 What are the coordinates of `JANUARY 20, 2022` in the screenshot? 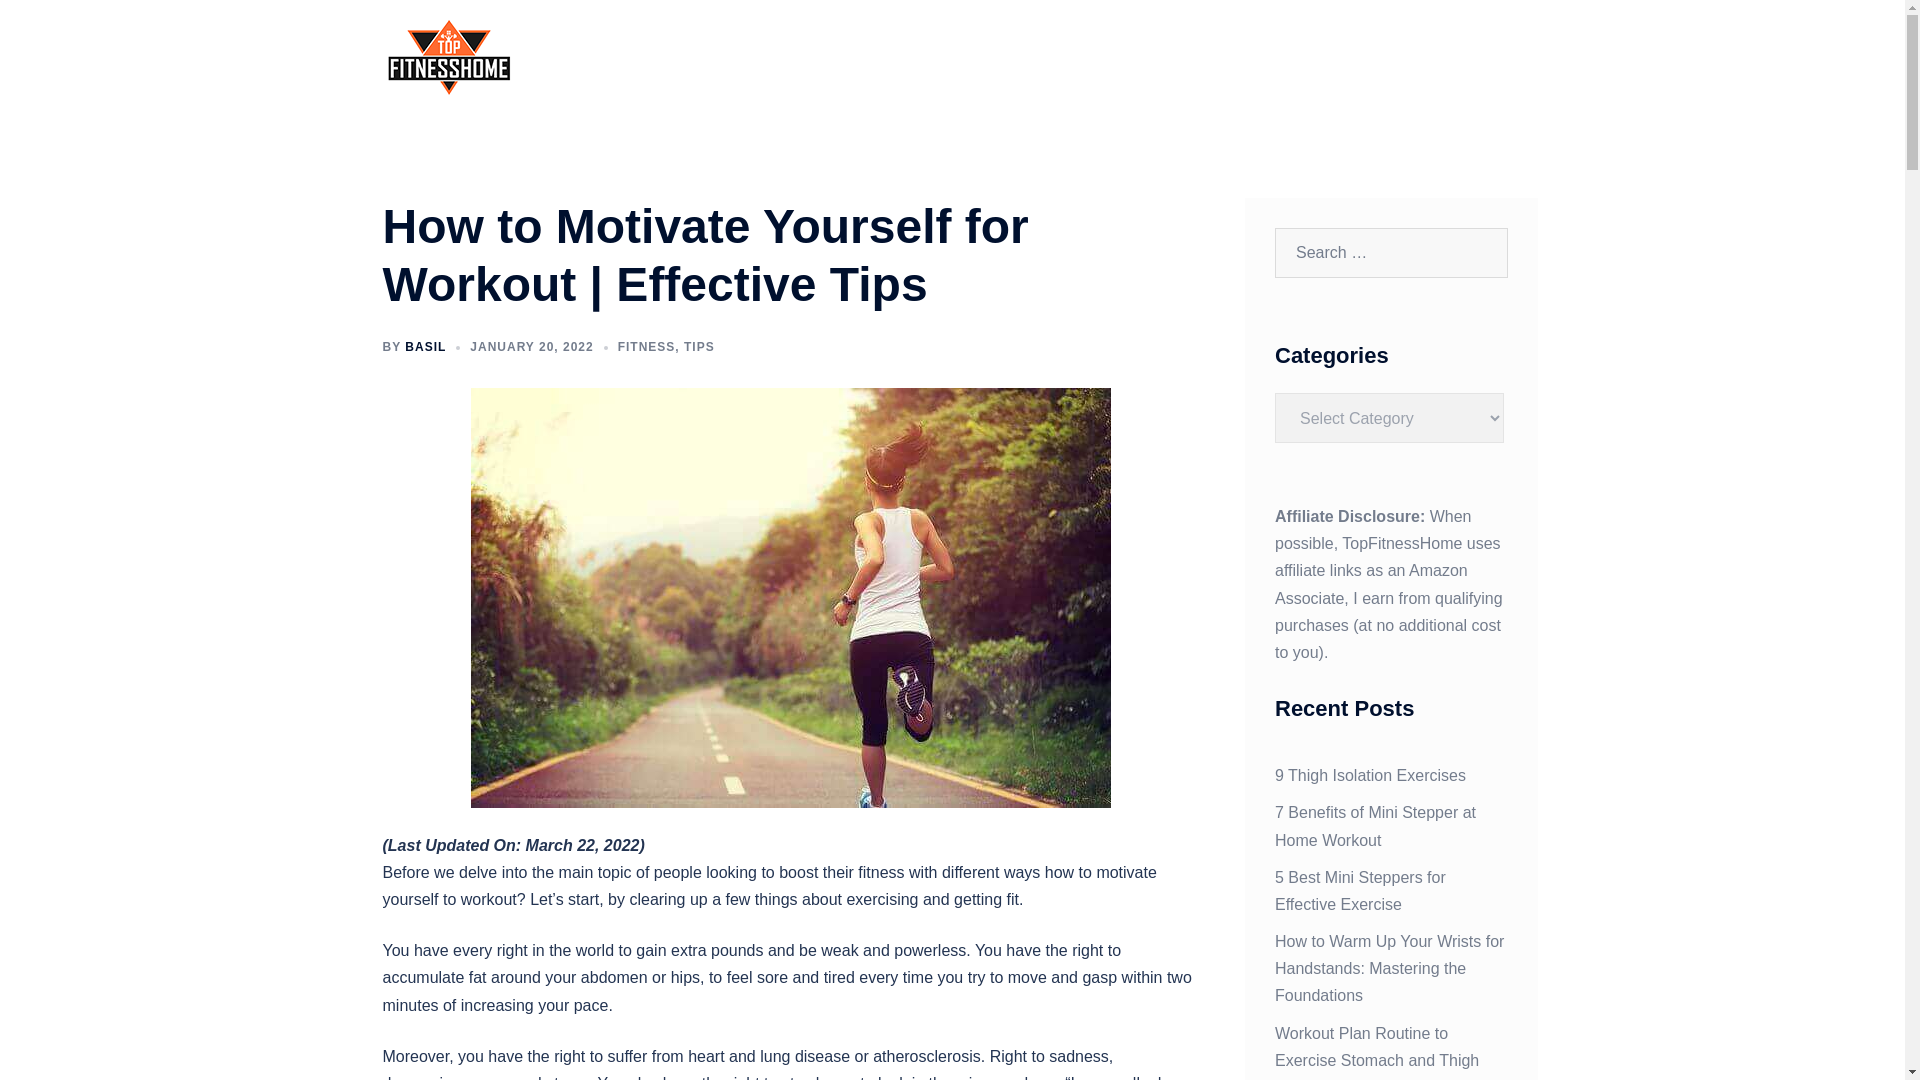 It's located at (532, 347).